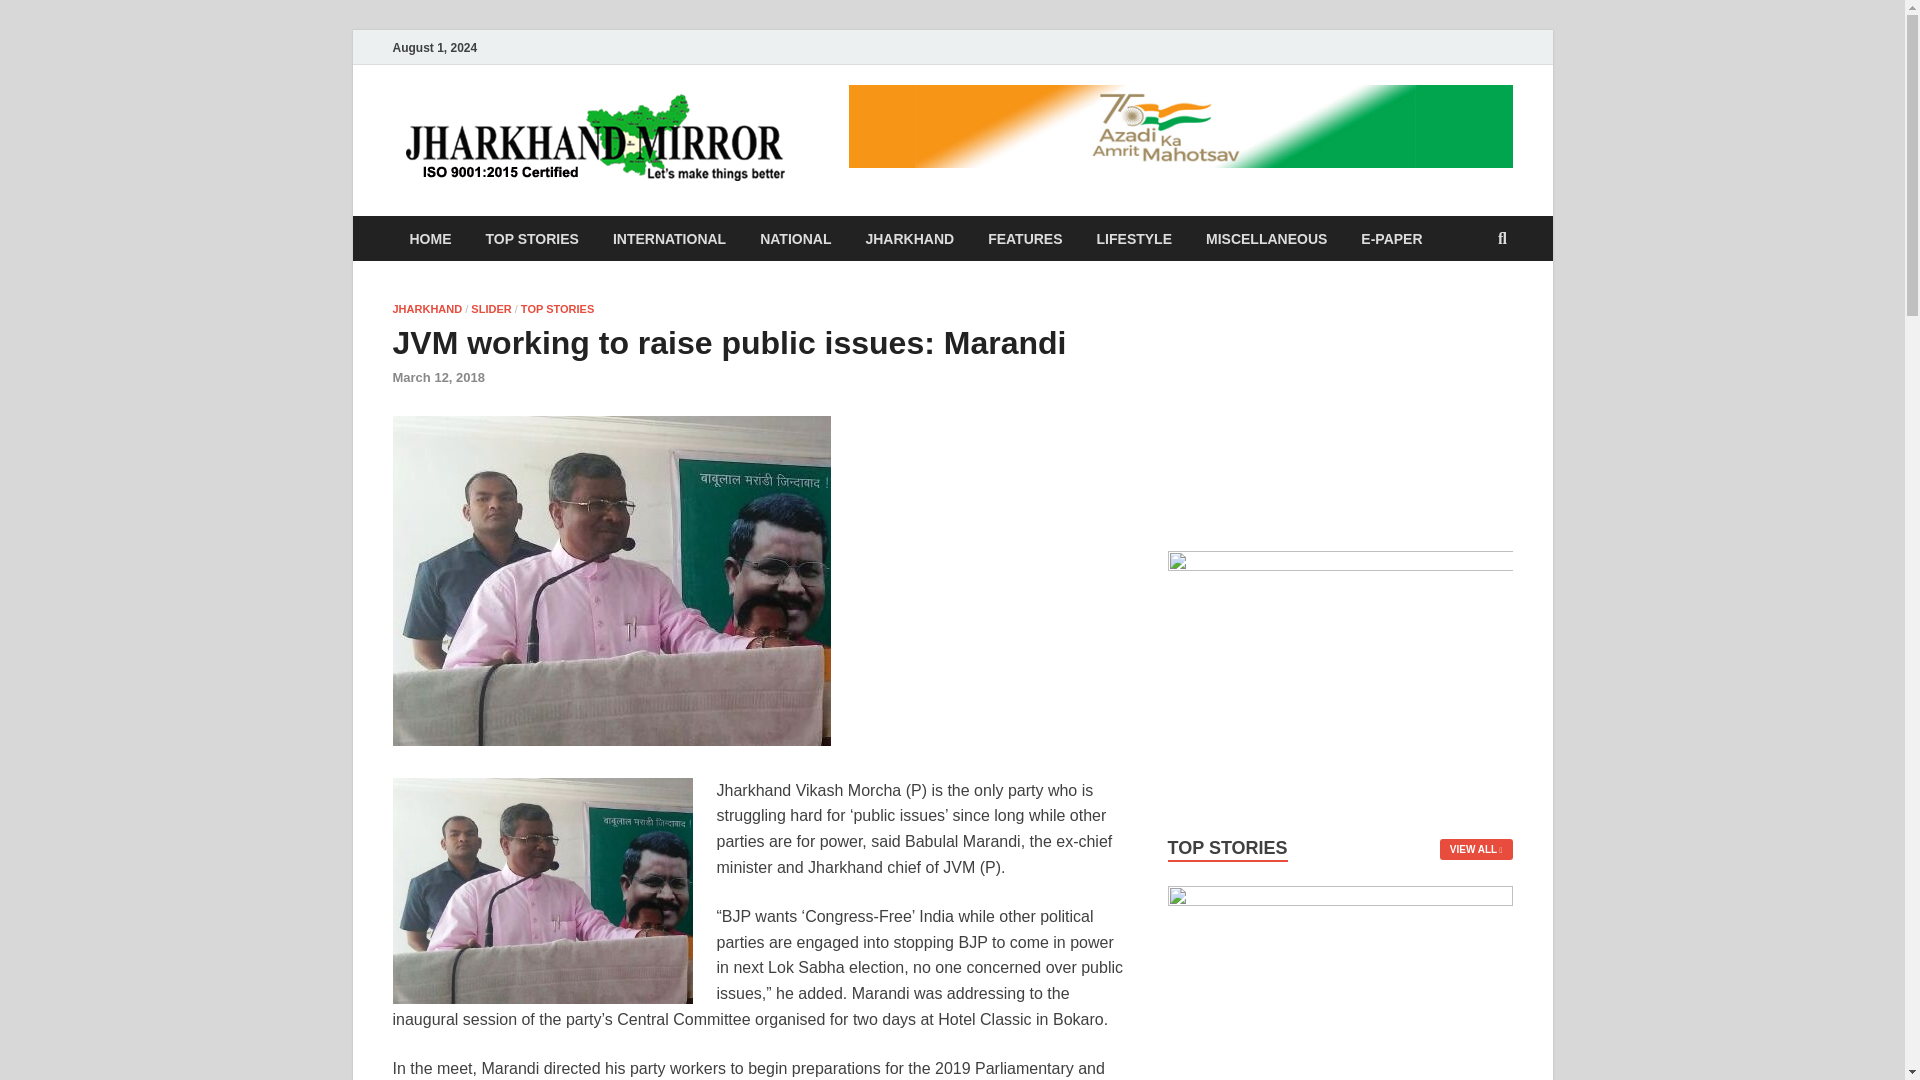 The height and width of the screenshot is (1080, 1920). What do you see at coordinates (532, 238) in the screenshot?
I see `TOP STORIES` at bounding box center [532, 238].